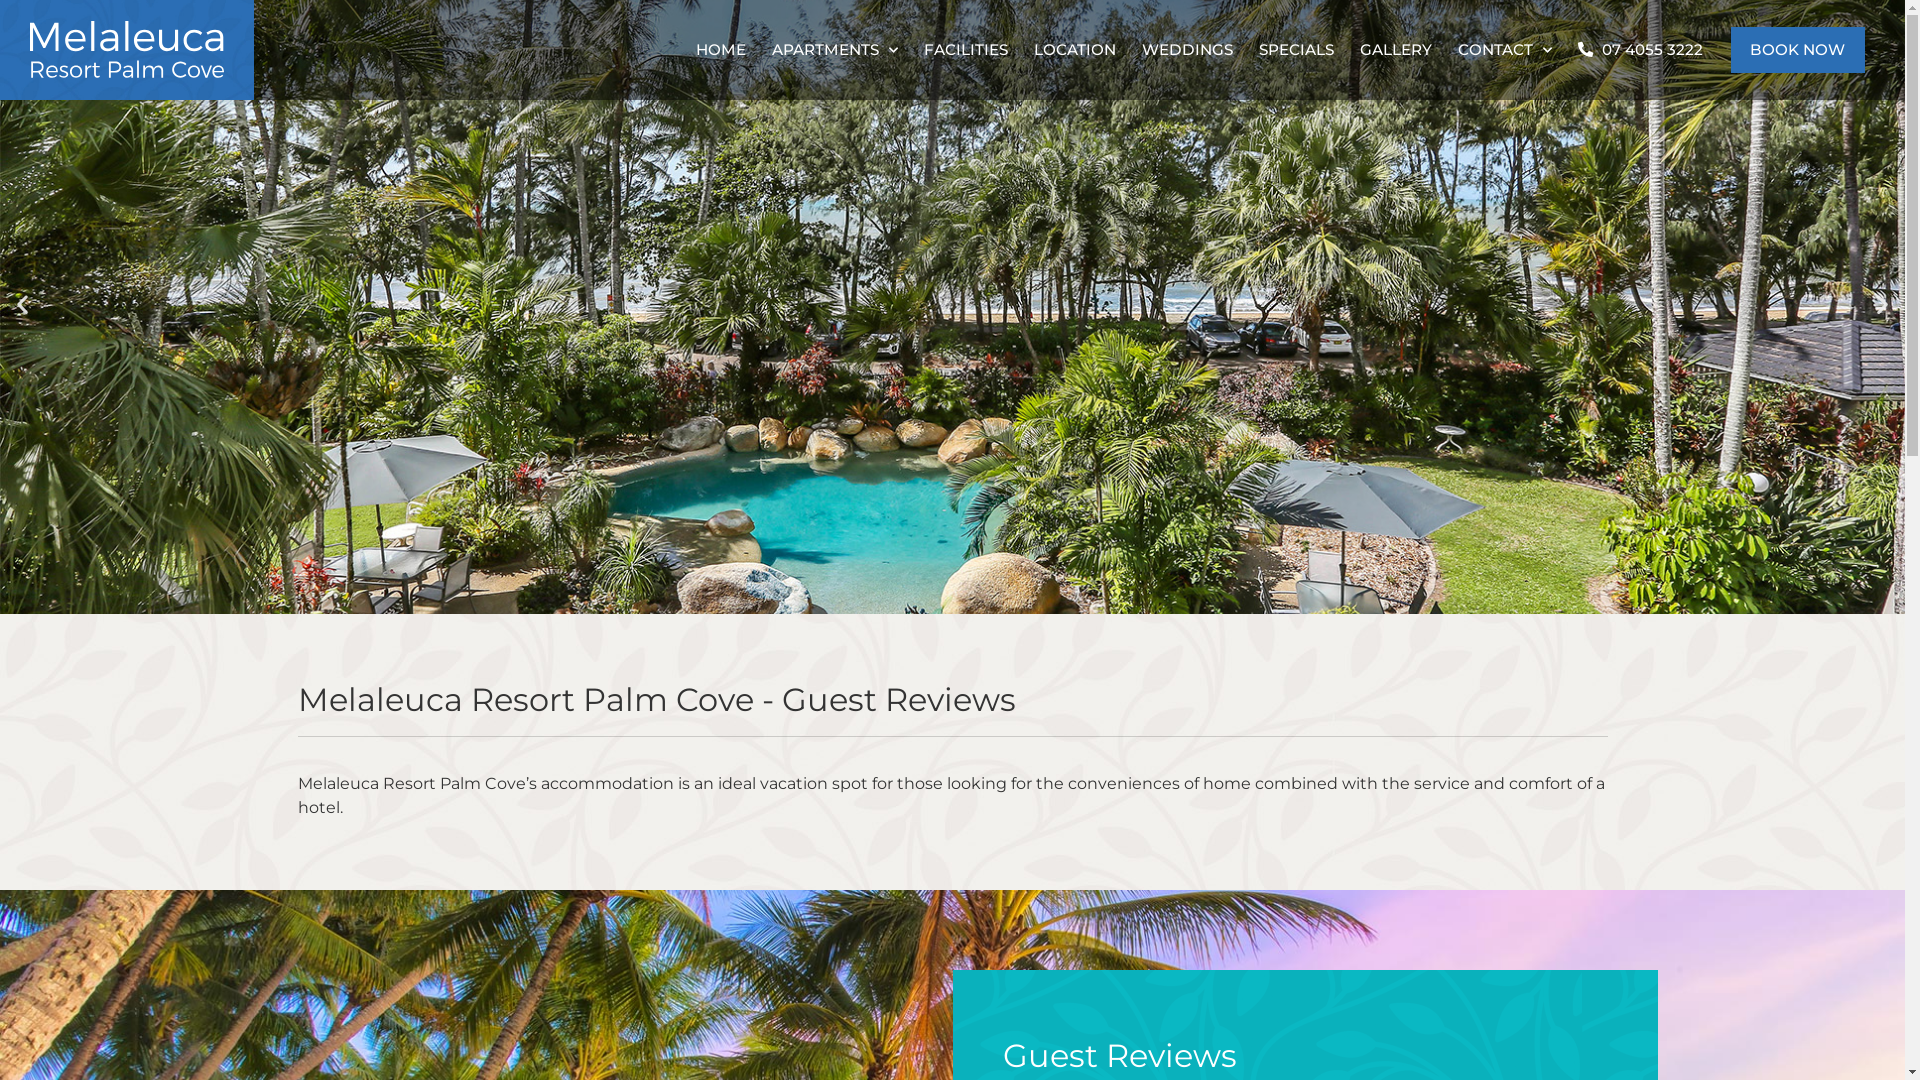  I want to click on BOOK NOW, so click(1798, 50).